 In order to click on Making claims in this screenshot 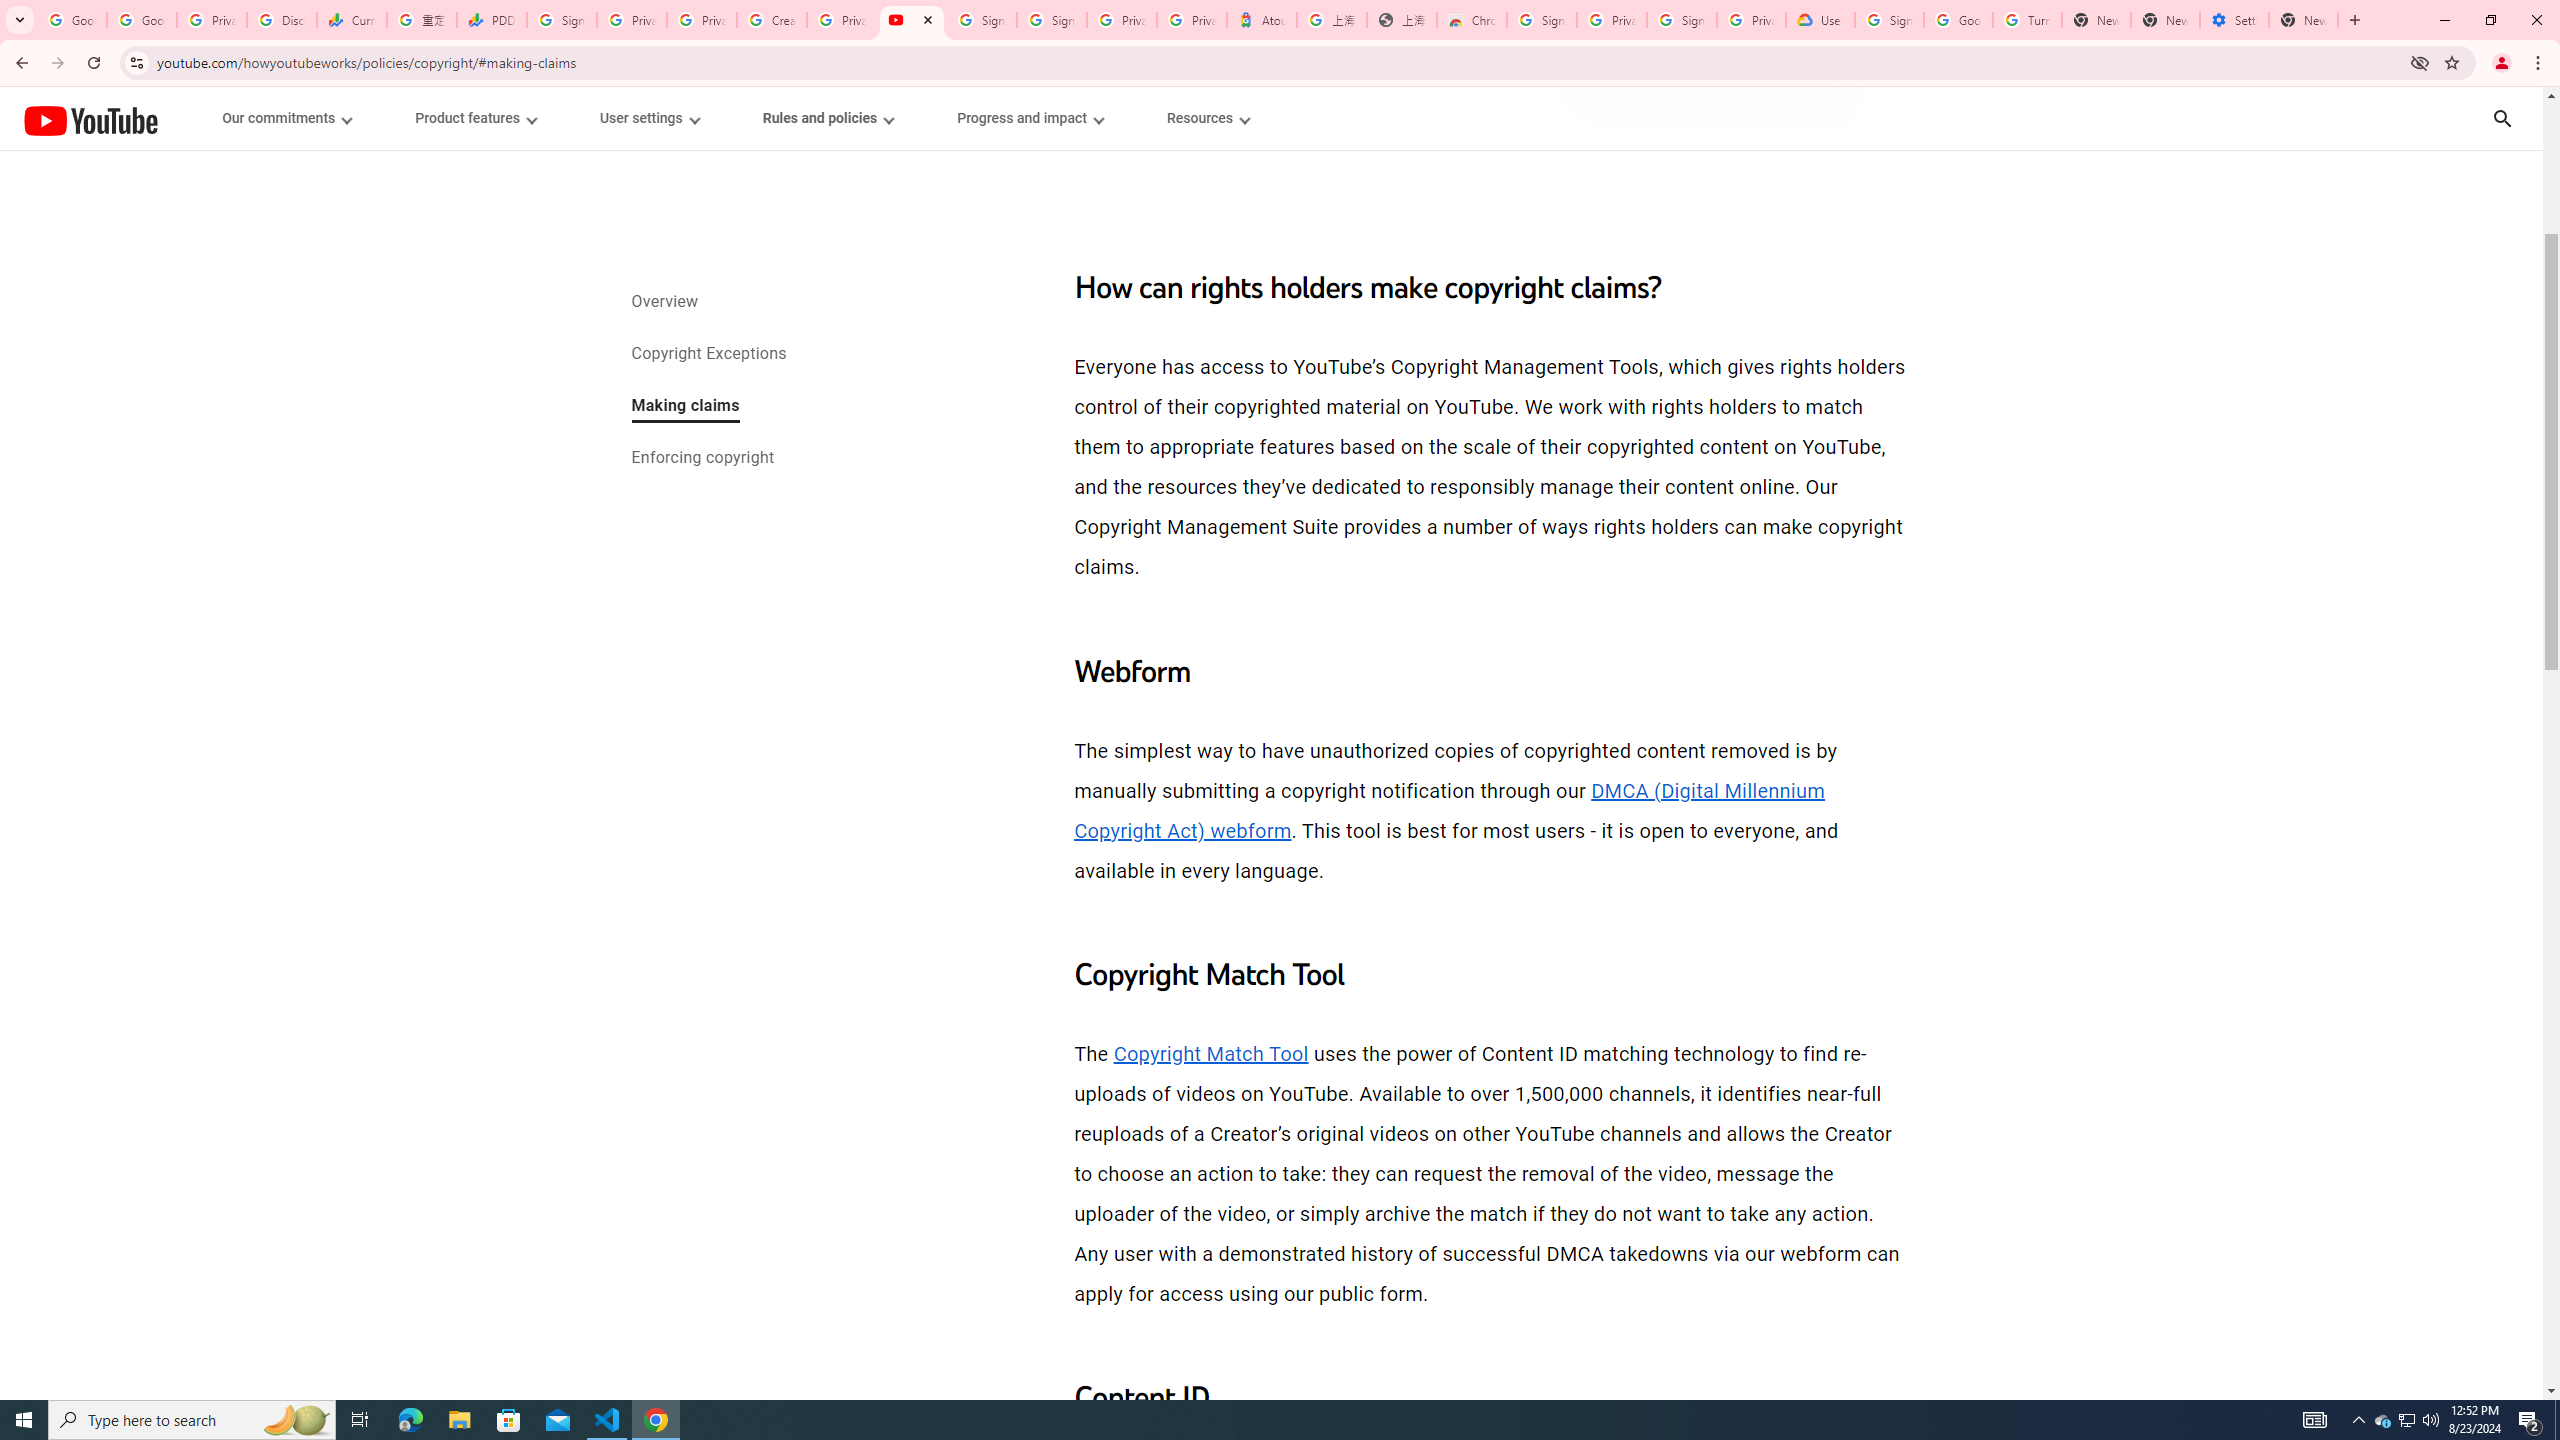, I will do `click(684, 407)`.